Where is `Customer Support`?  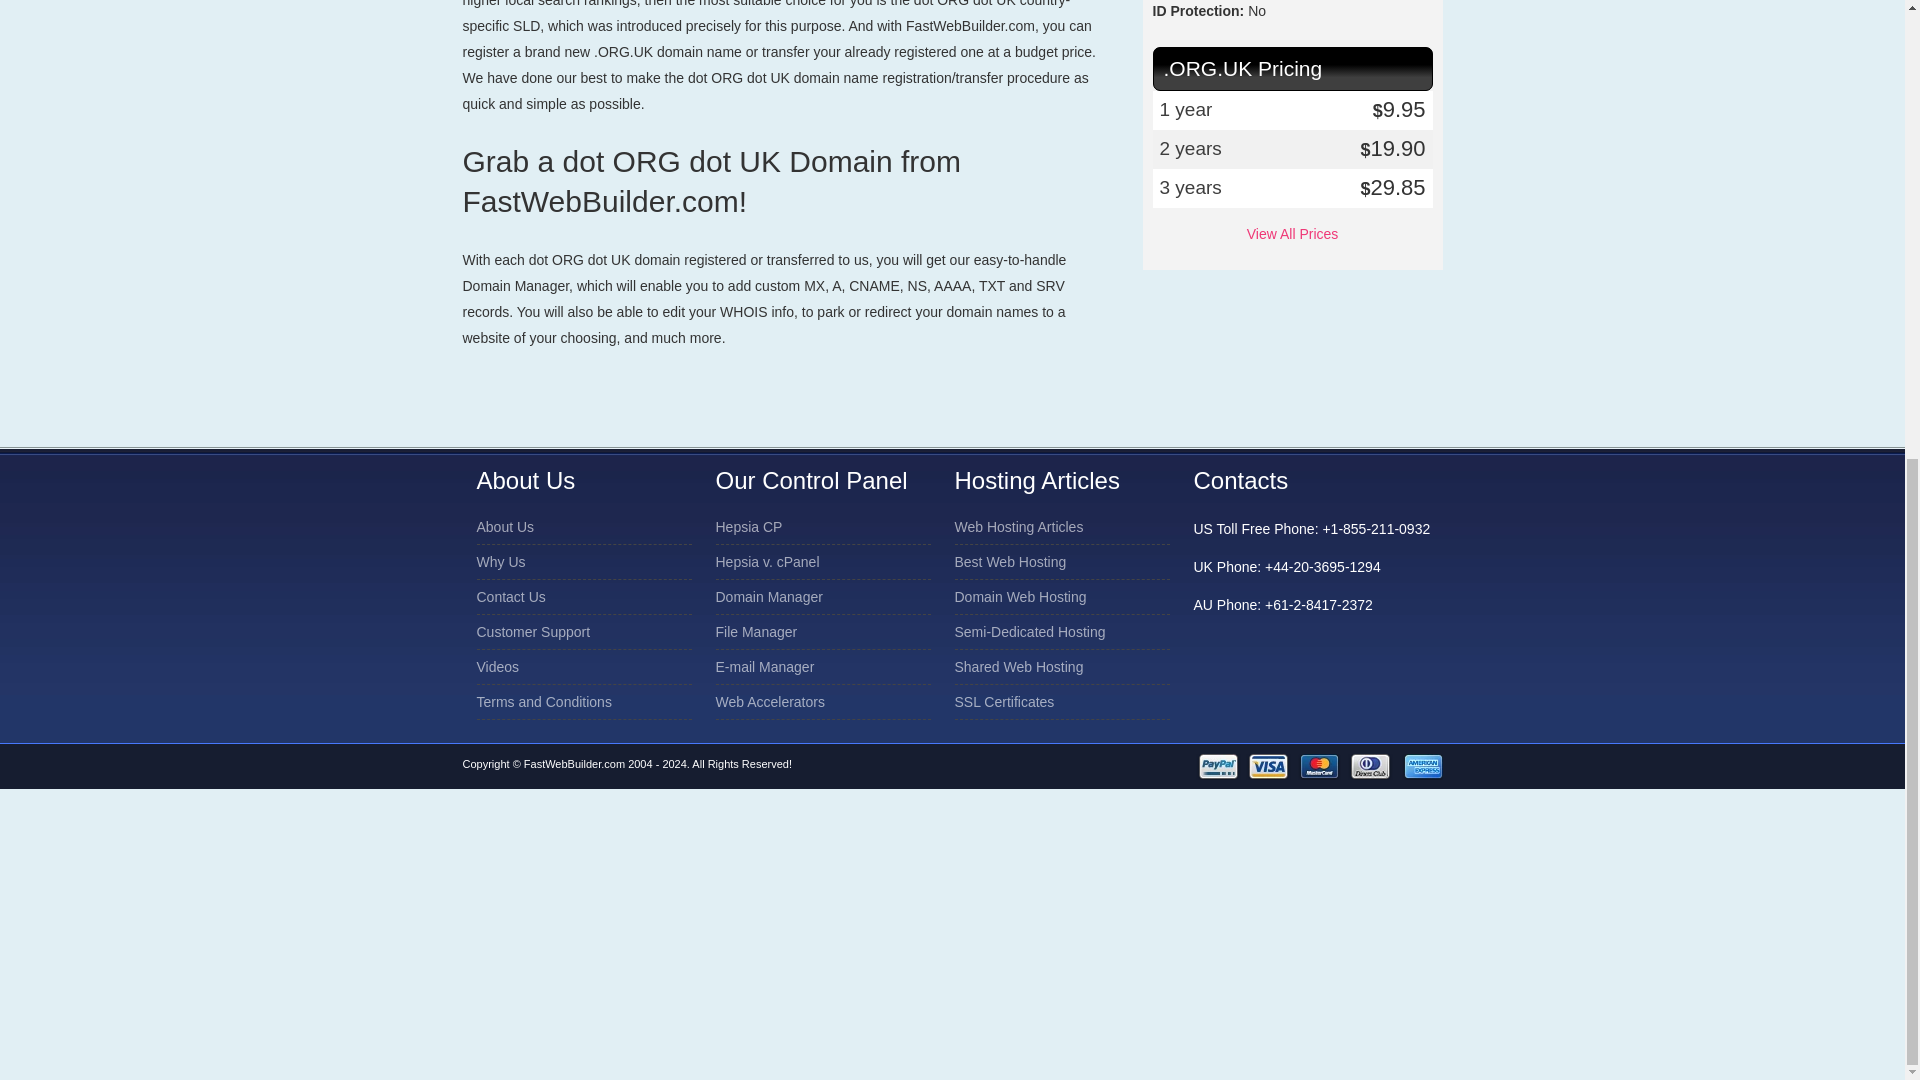 Customer Support is located at coordinates (532, 632).